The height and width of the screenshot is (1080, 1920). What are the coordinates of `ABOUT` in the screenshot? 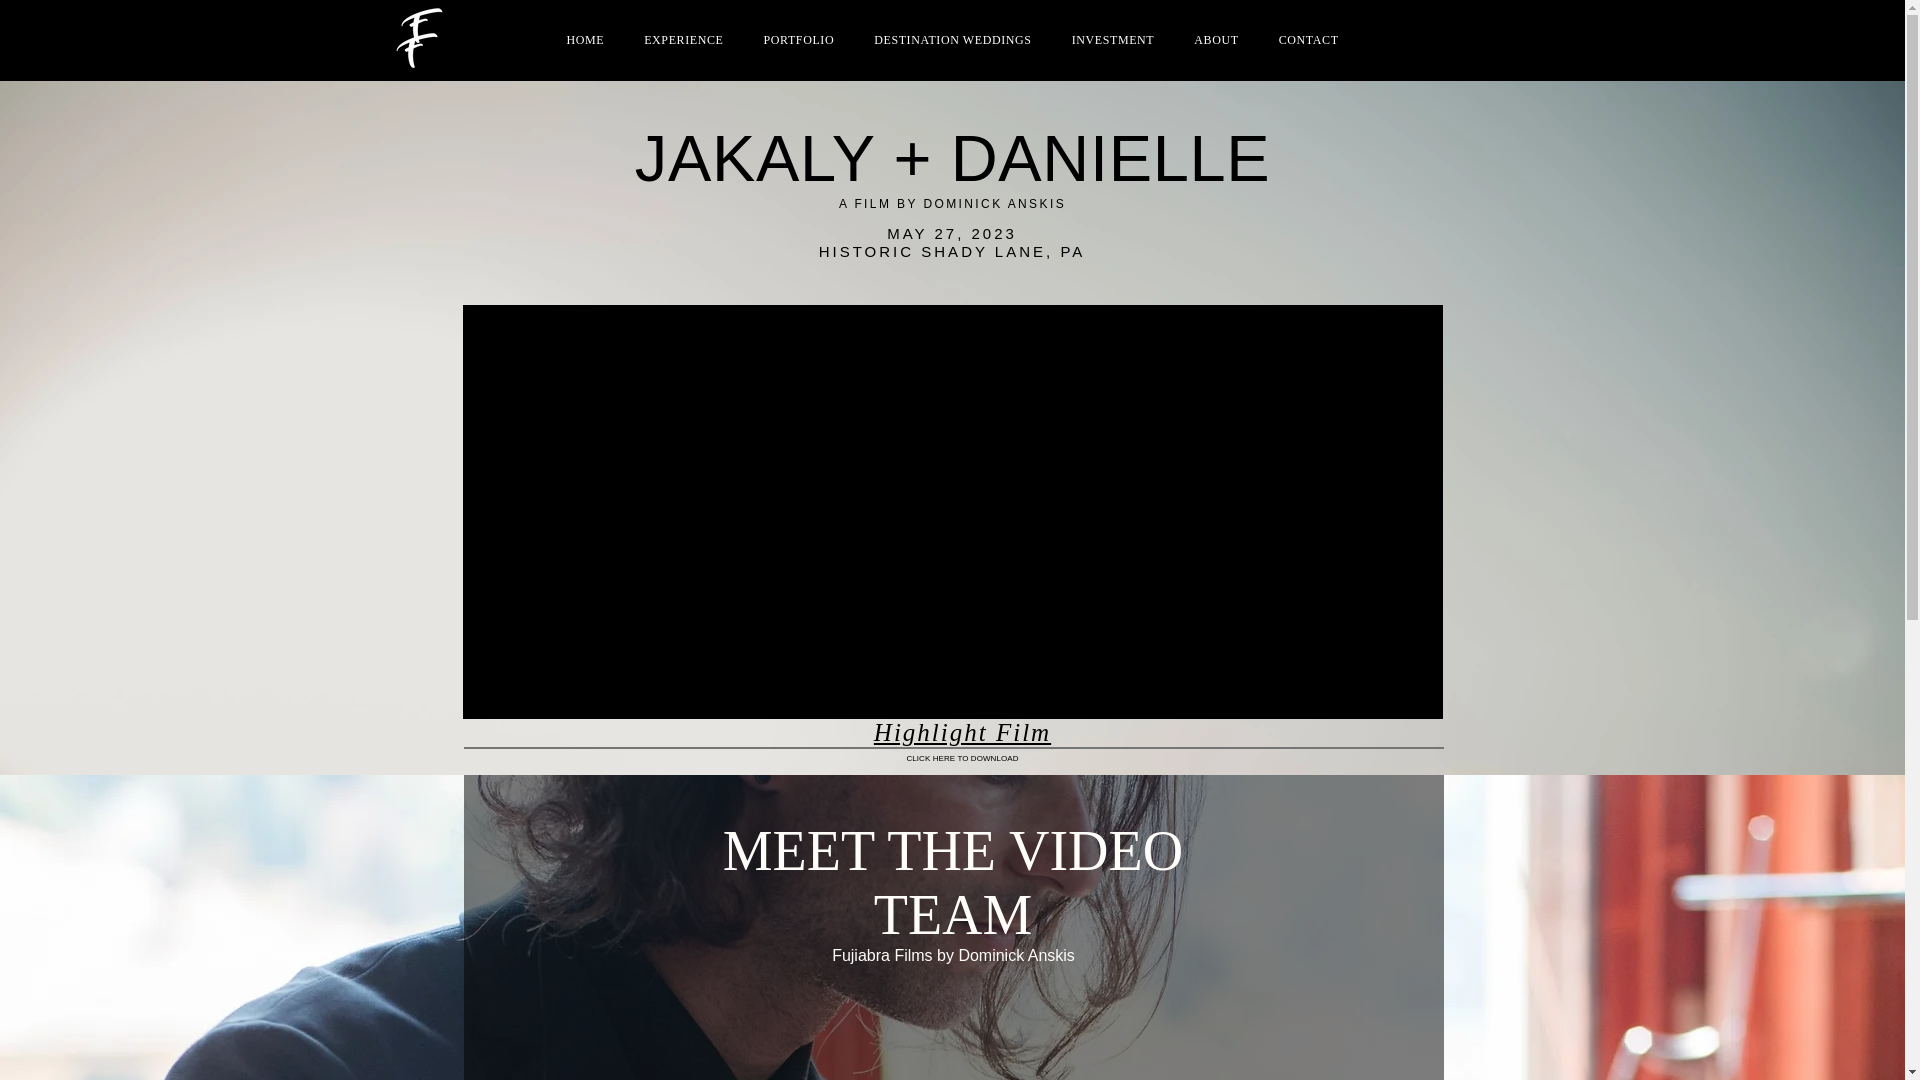 It's located at (1216, 40).